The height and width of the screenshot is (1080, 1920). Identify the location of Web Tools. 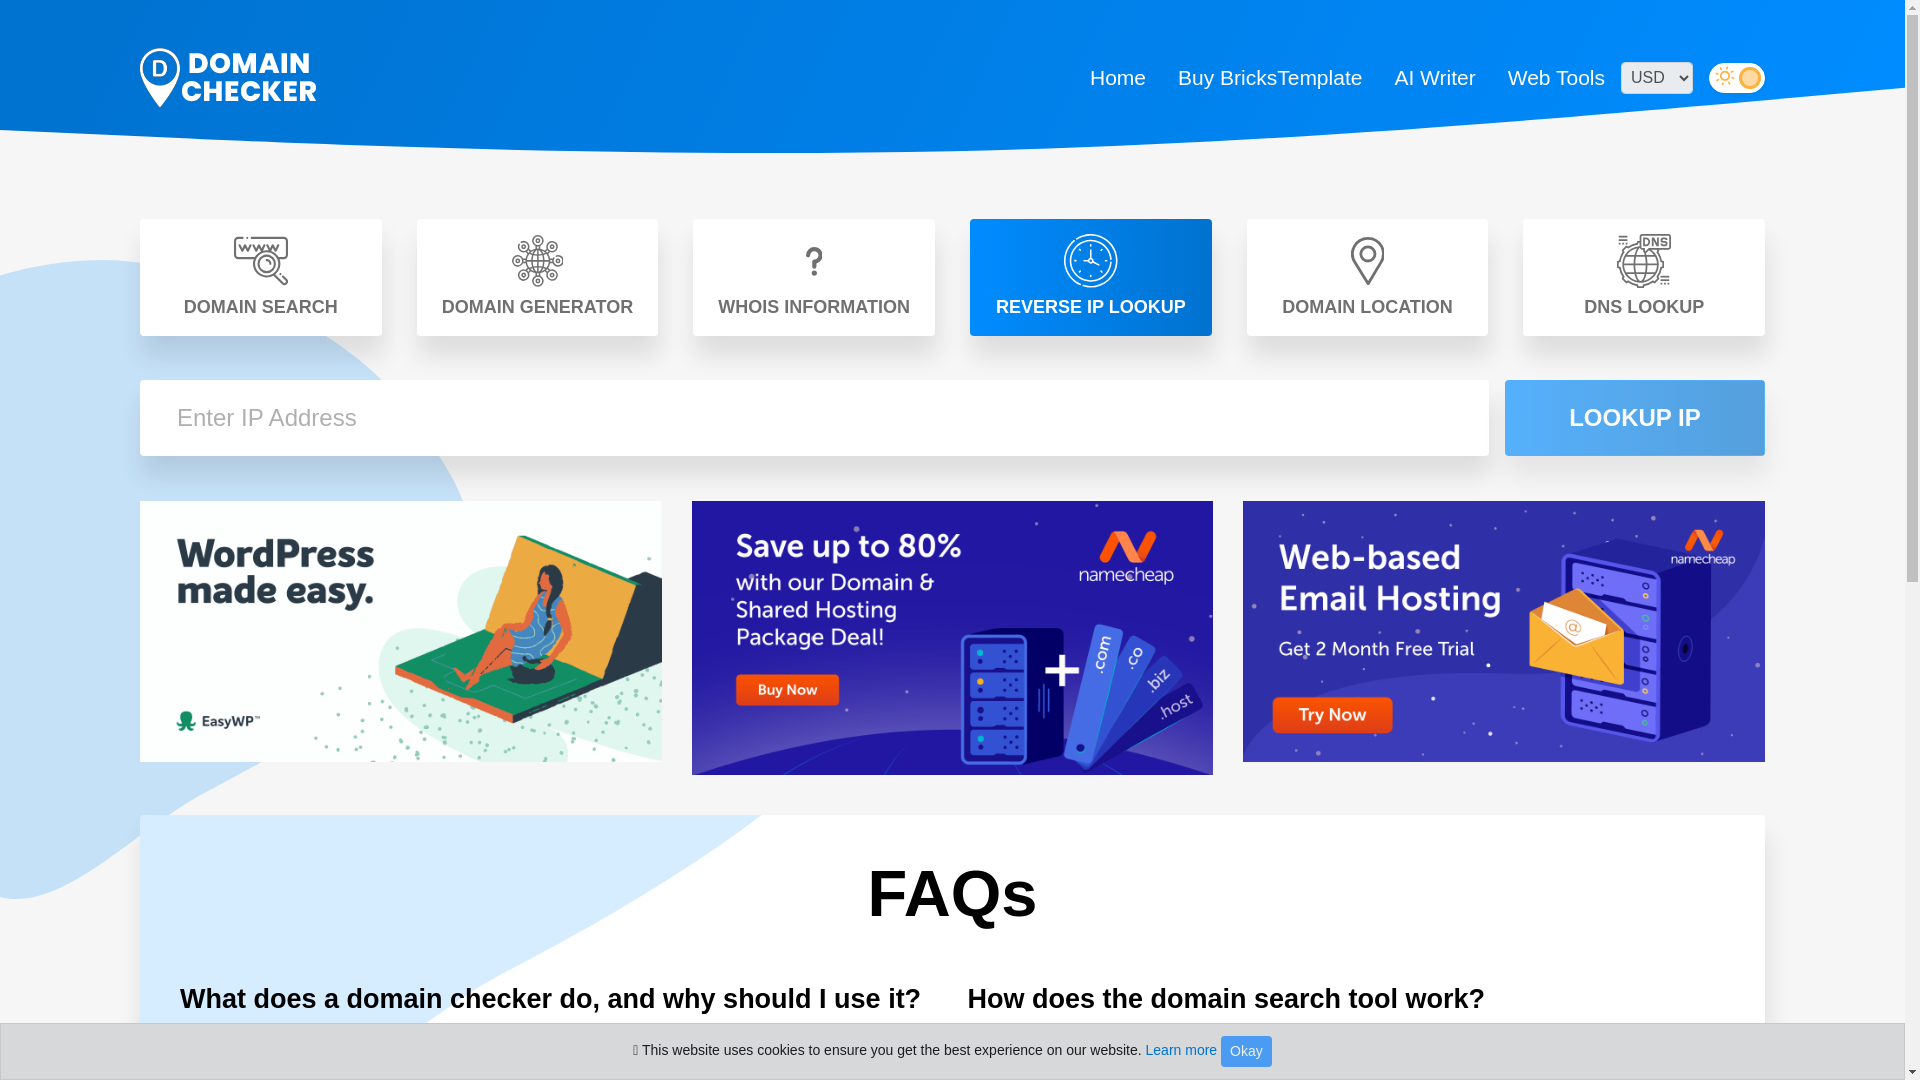
(1556, 77).